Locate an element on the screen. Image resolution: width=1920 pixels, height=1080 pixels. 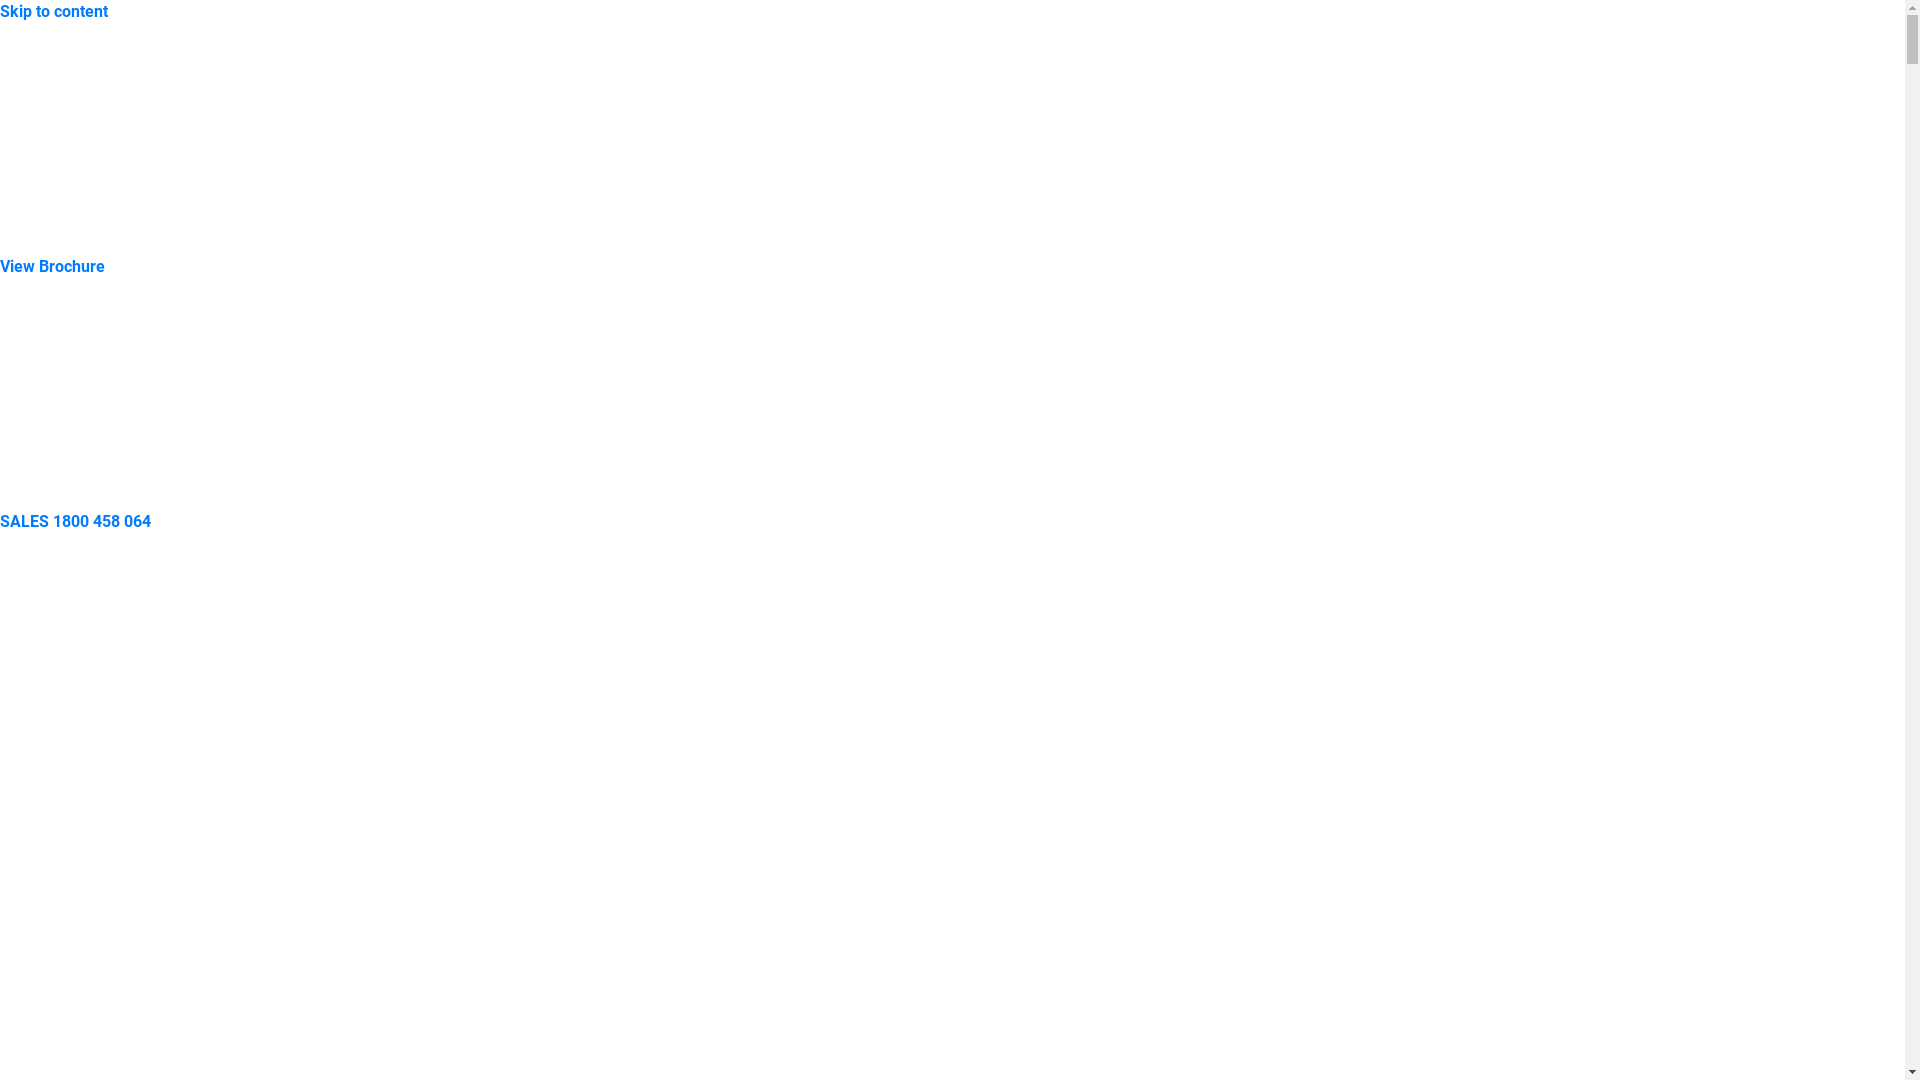
country-club-living-logo2 is located at coordinates (116, 394).